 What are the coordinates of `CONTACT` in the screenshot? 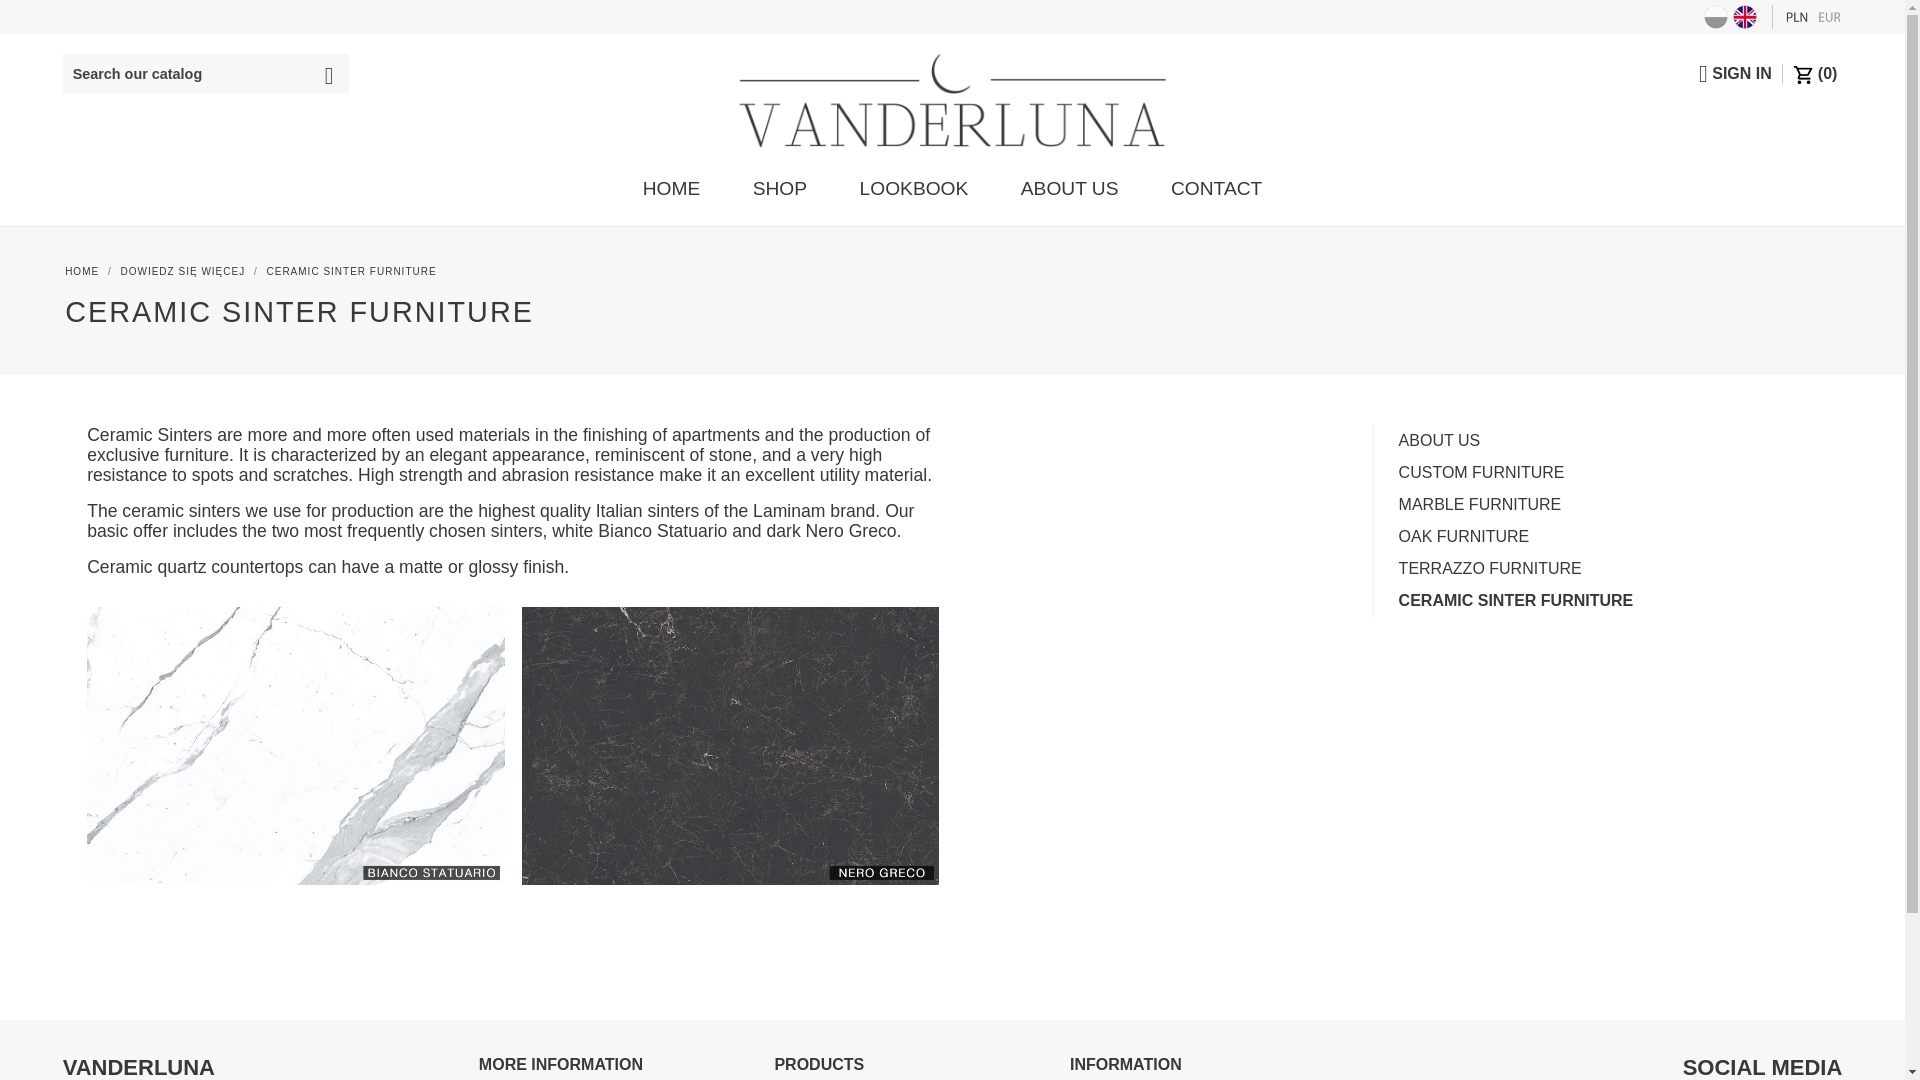 It's located at (1216, 189).